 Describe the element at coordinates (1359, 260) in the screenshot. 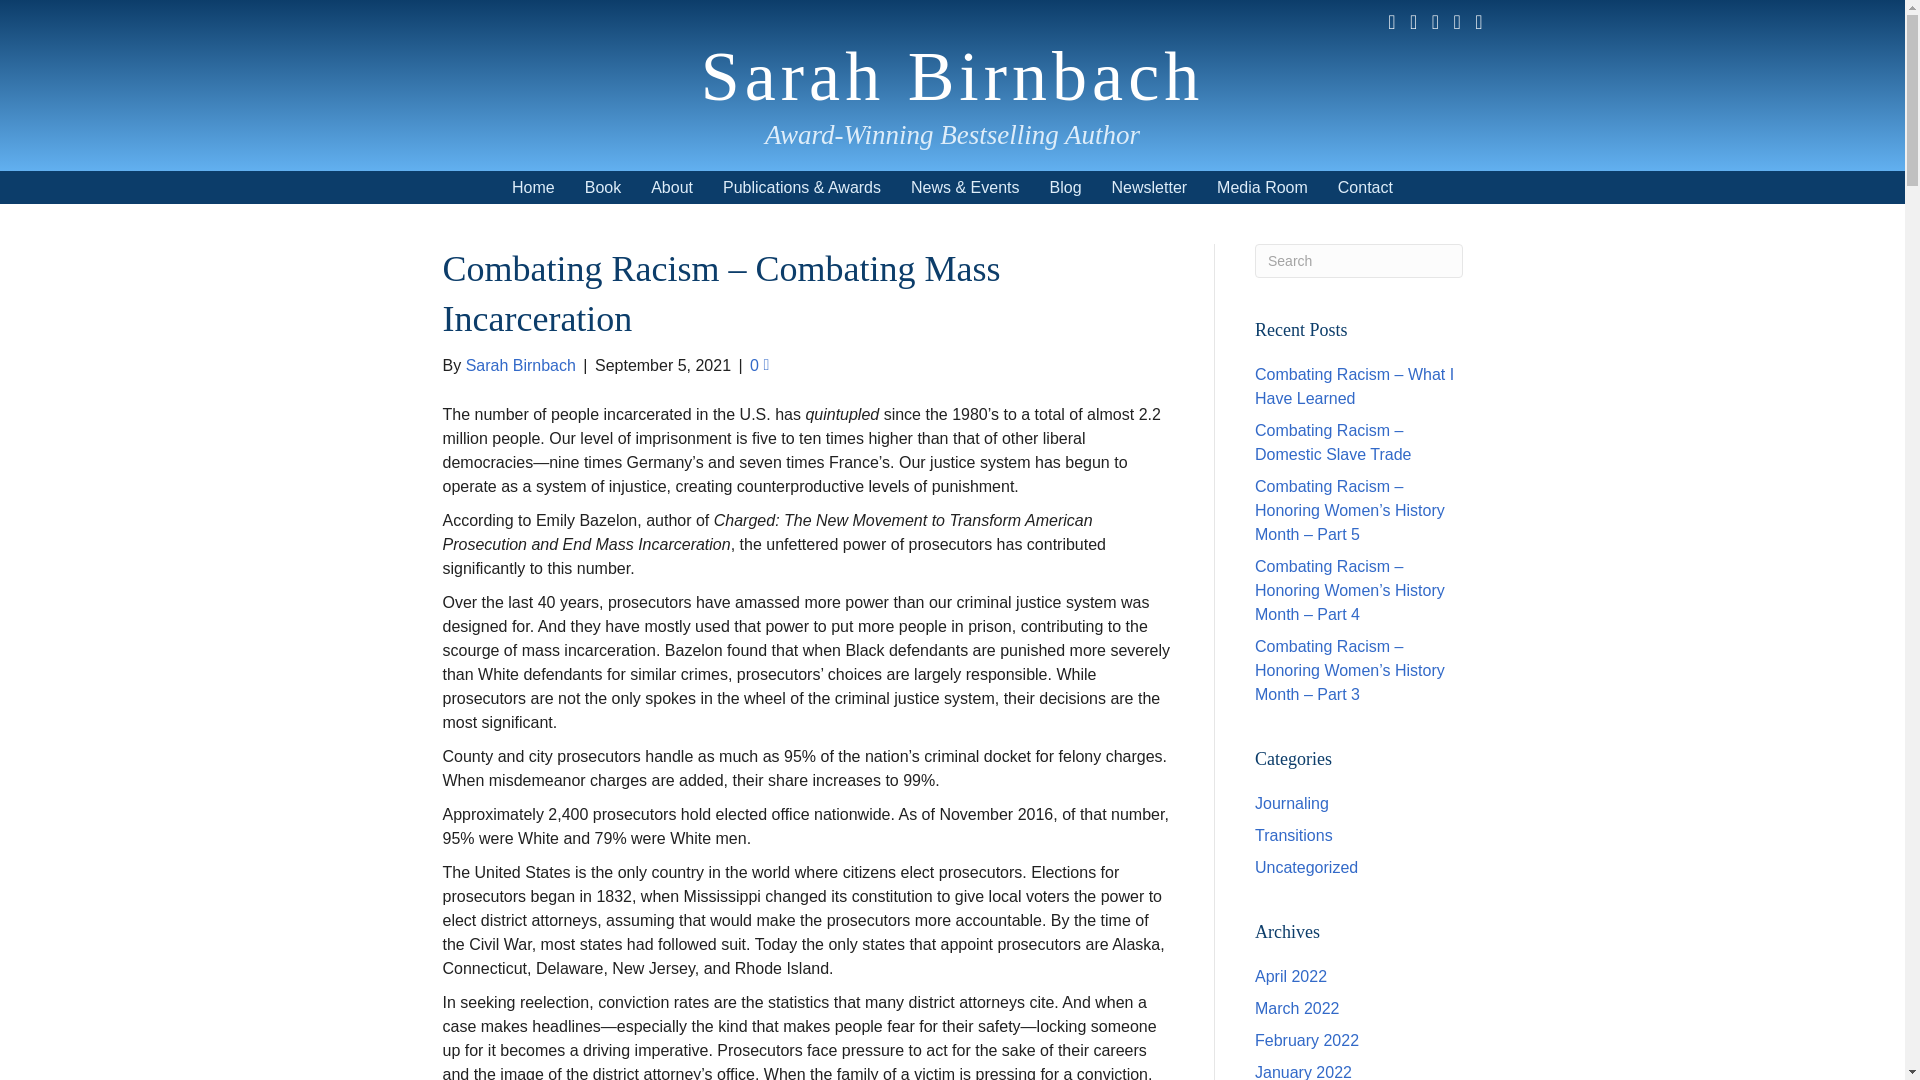

I see `Type and press Enter to search.` at that location.